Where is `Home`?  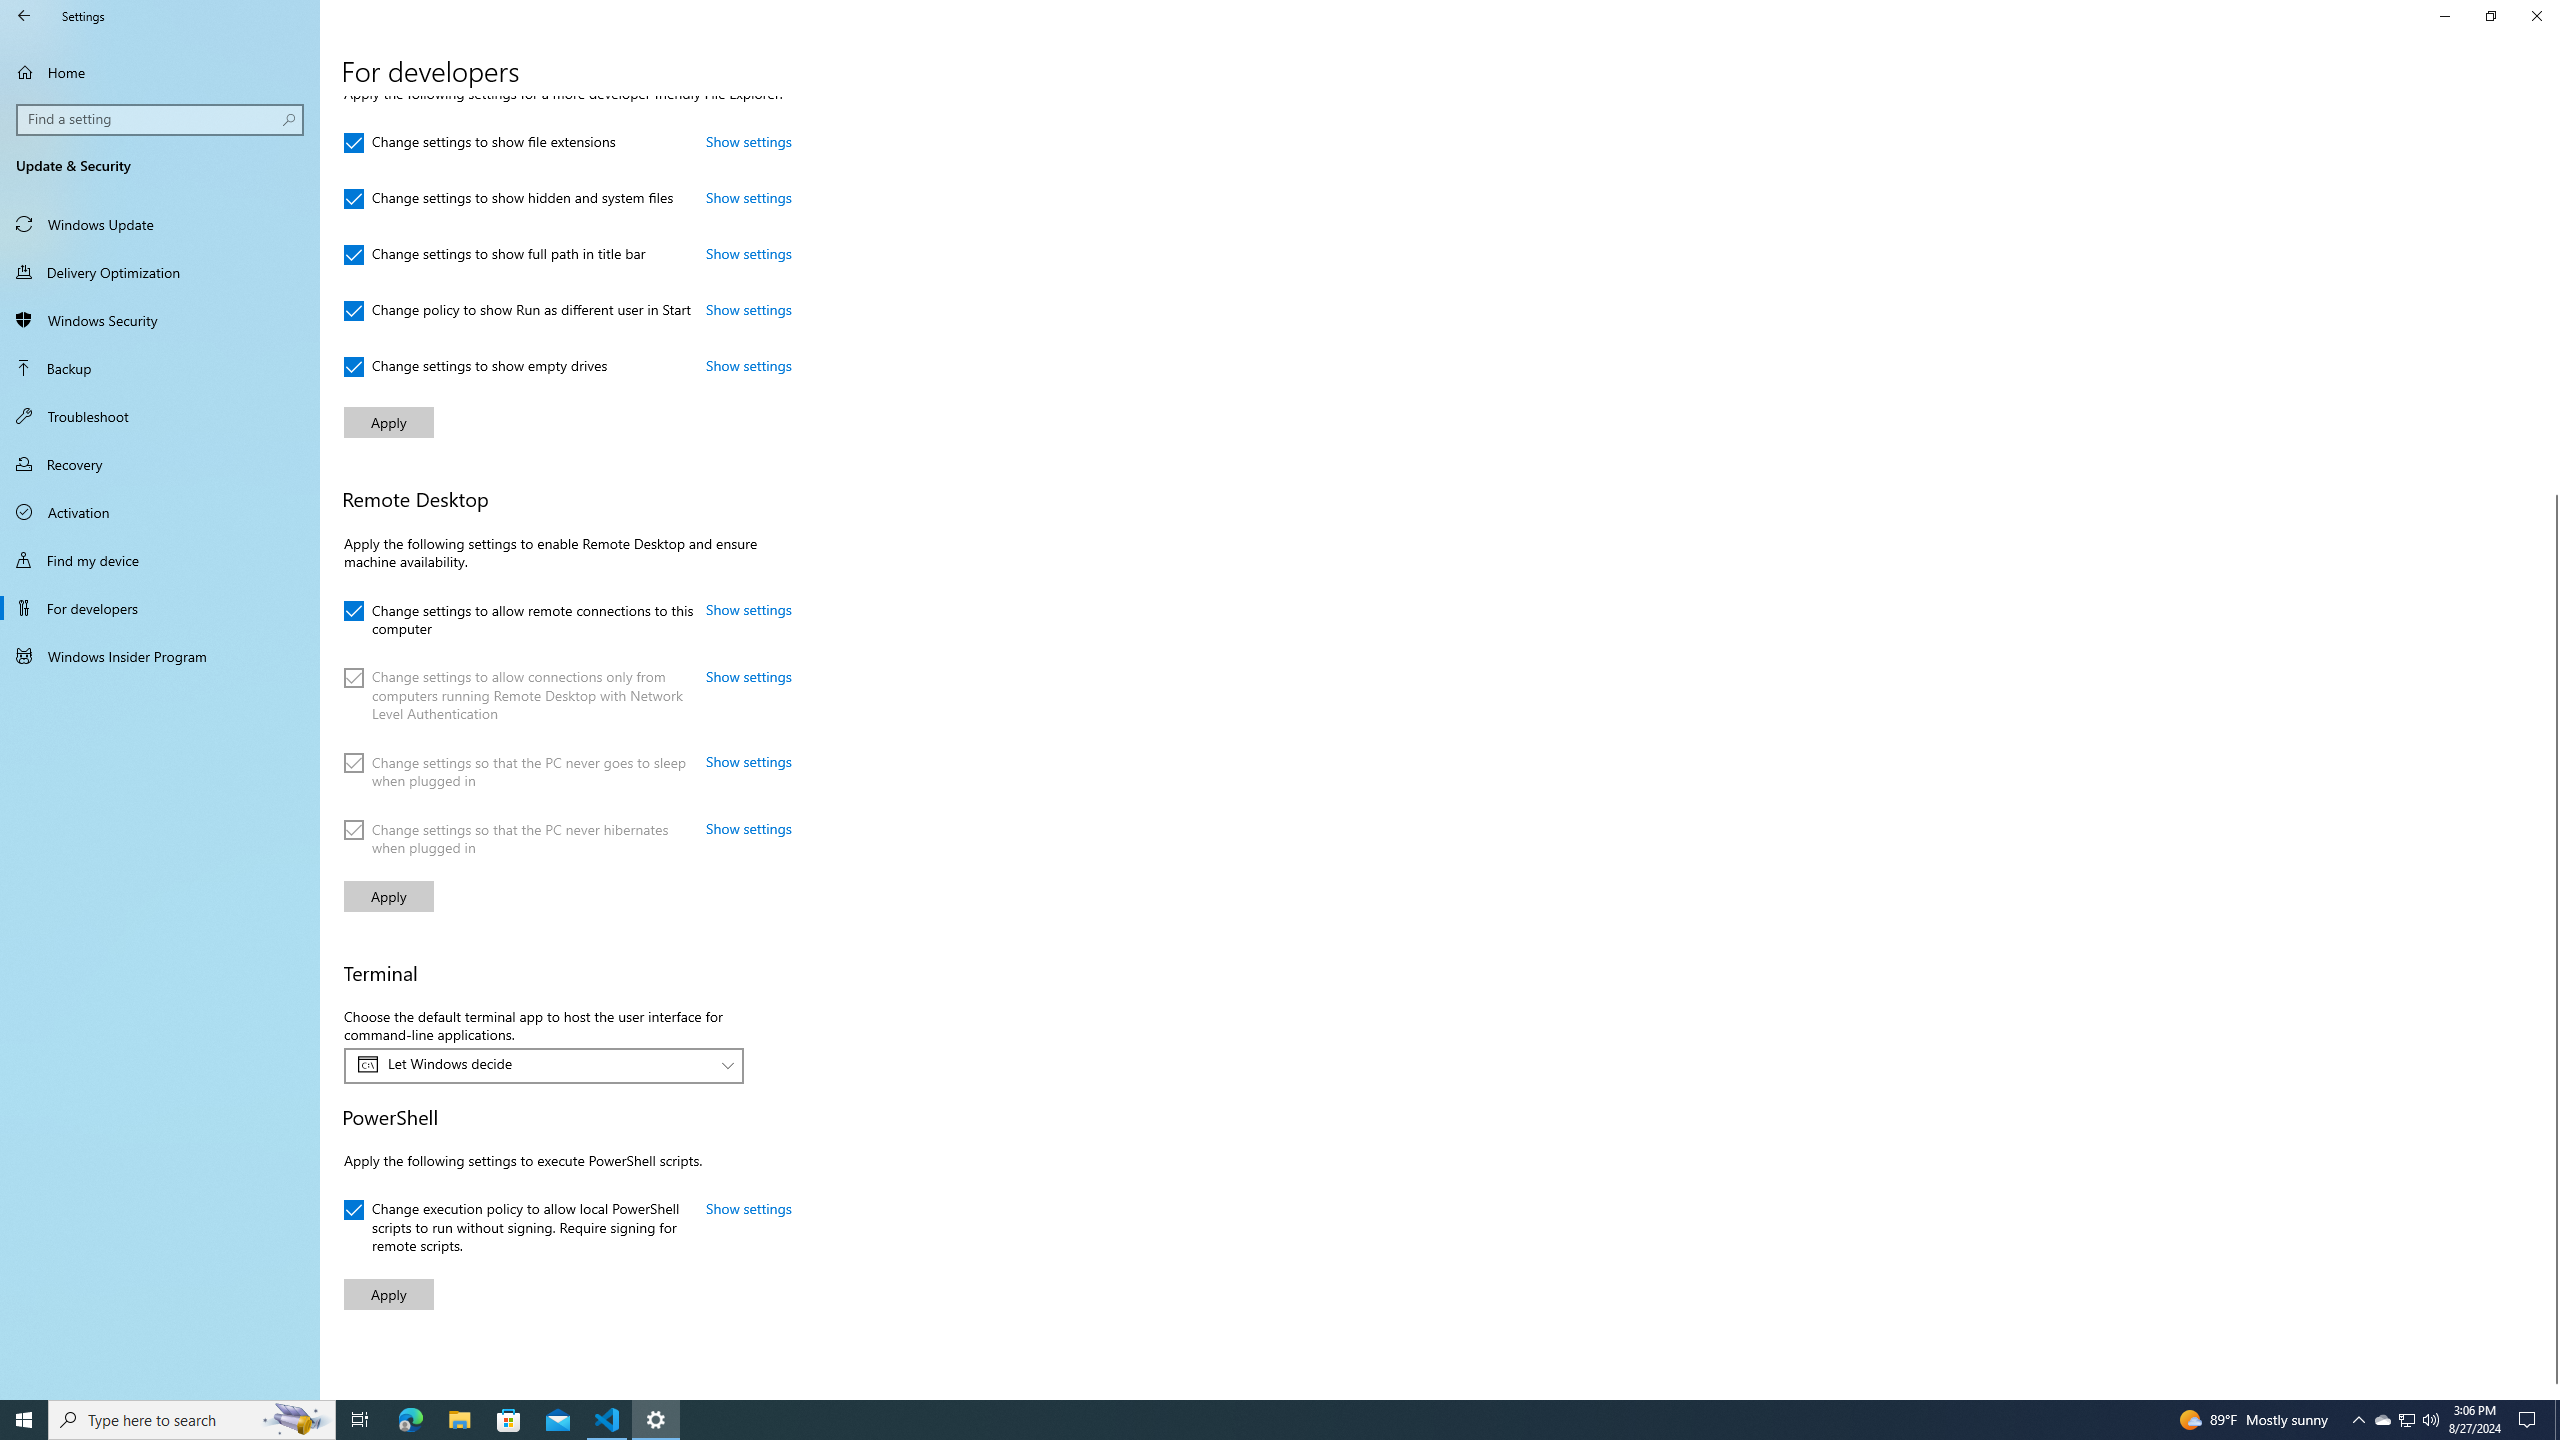 Home is located at coordinates (1262, 1420).